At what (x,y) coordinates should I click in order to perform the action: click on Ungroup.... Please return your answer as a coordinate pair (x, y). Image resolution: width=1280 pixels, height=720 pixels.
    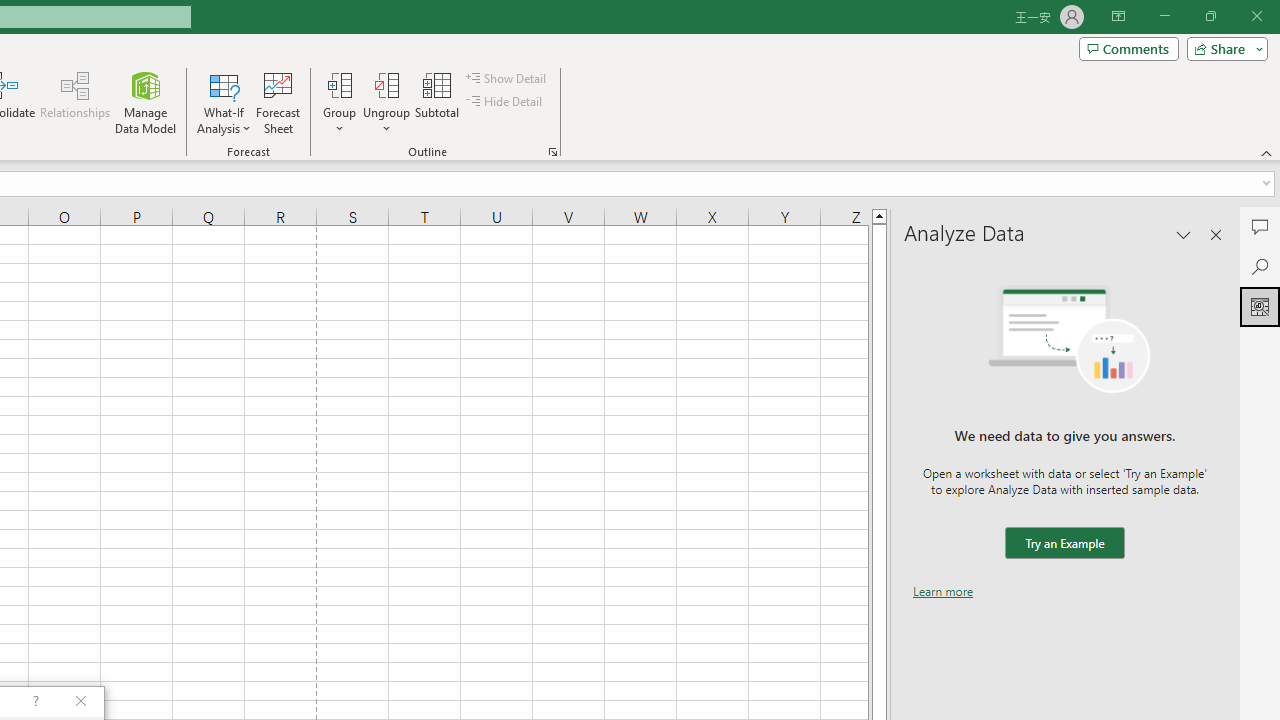
    Looking at the image, I should click on (386, 102).